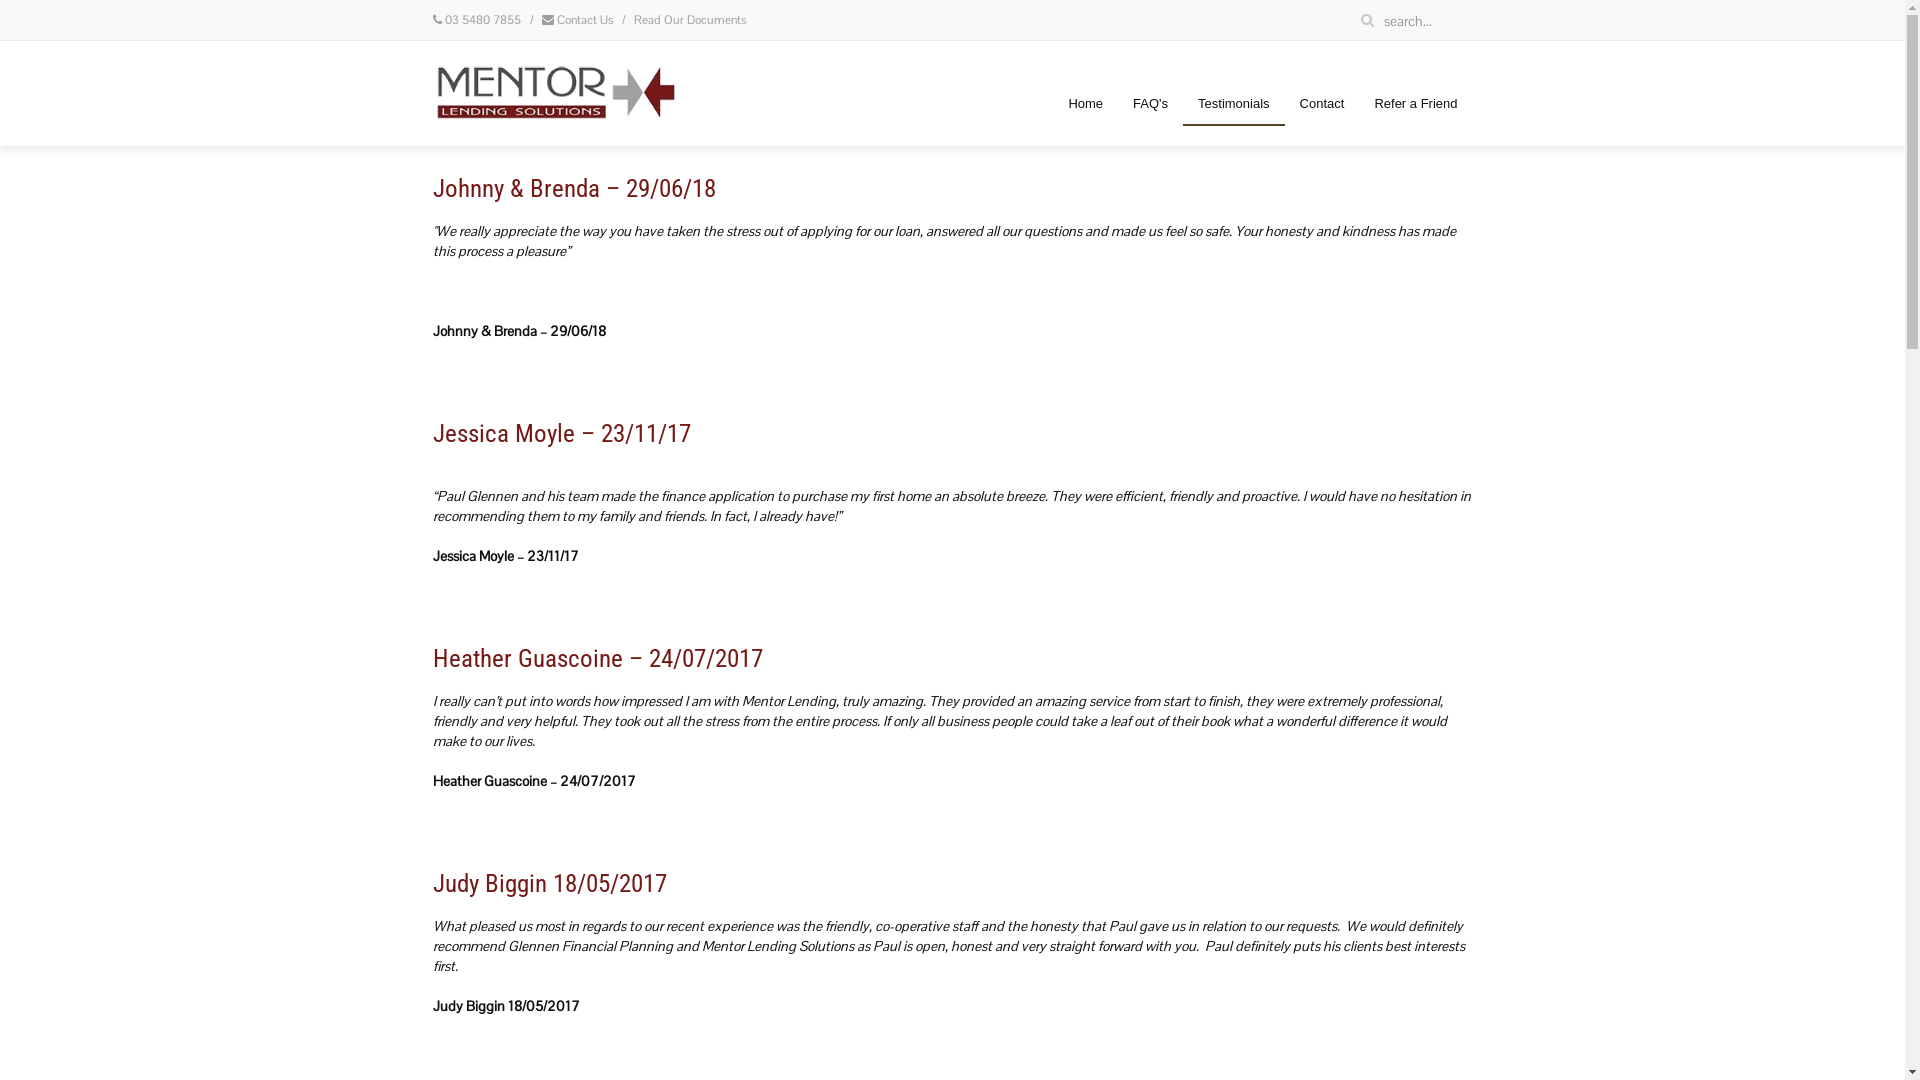 This screenshot has height=1080, width=1920. I want to click on Refer a Friend, so click(1416, 104).